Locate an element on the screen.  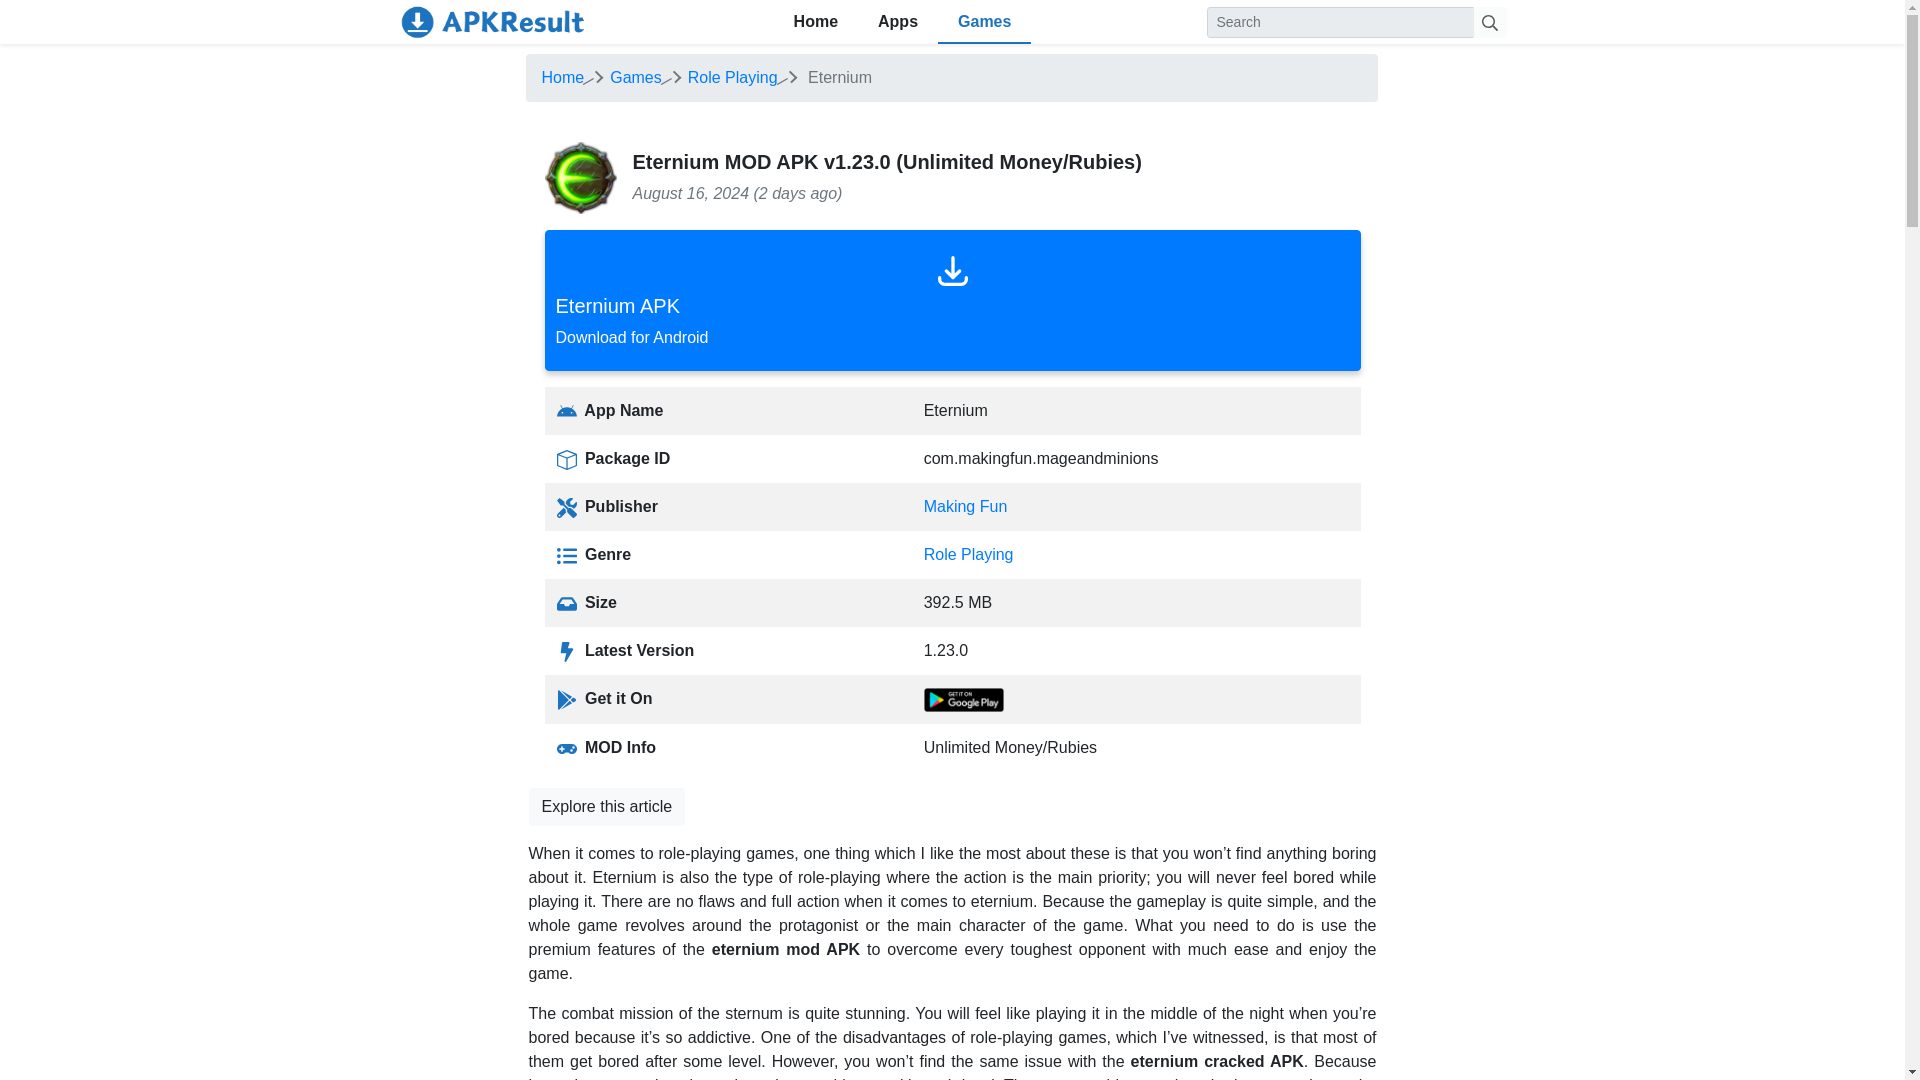
Home is located at coordinates (563, 78).